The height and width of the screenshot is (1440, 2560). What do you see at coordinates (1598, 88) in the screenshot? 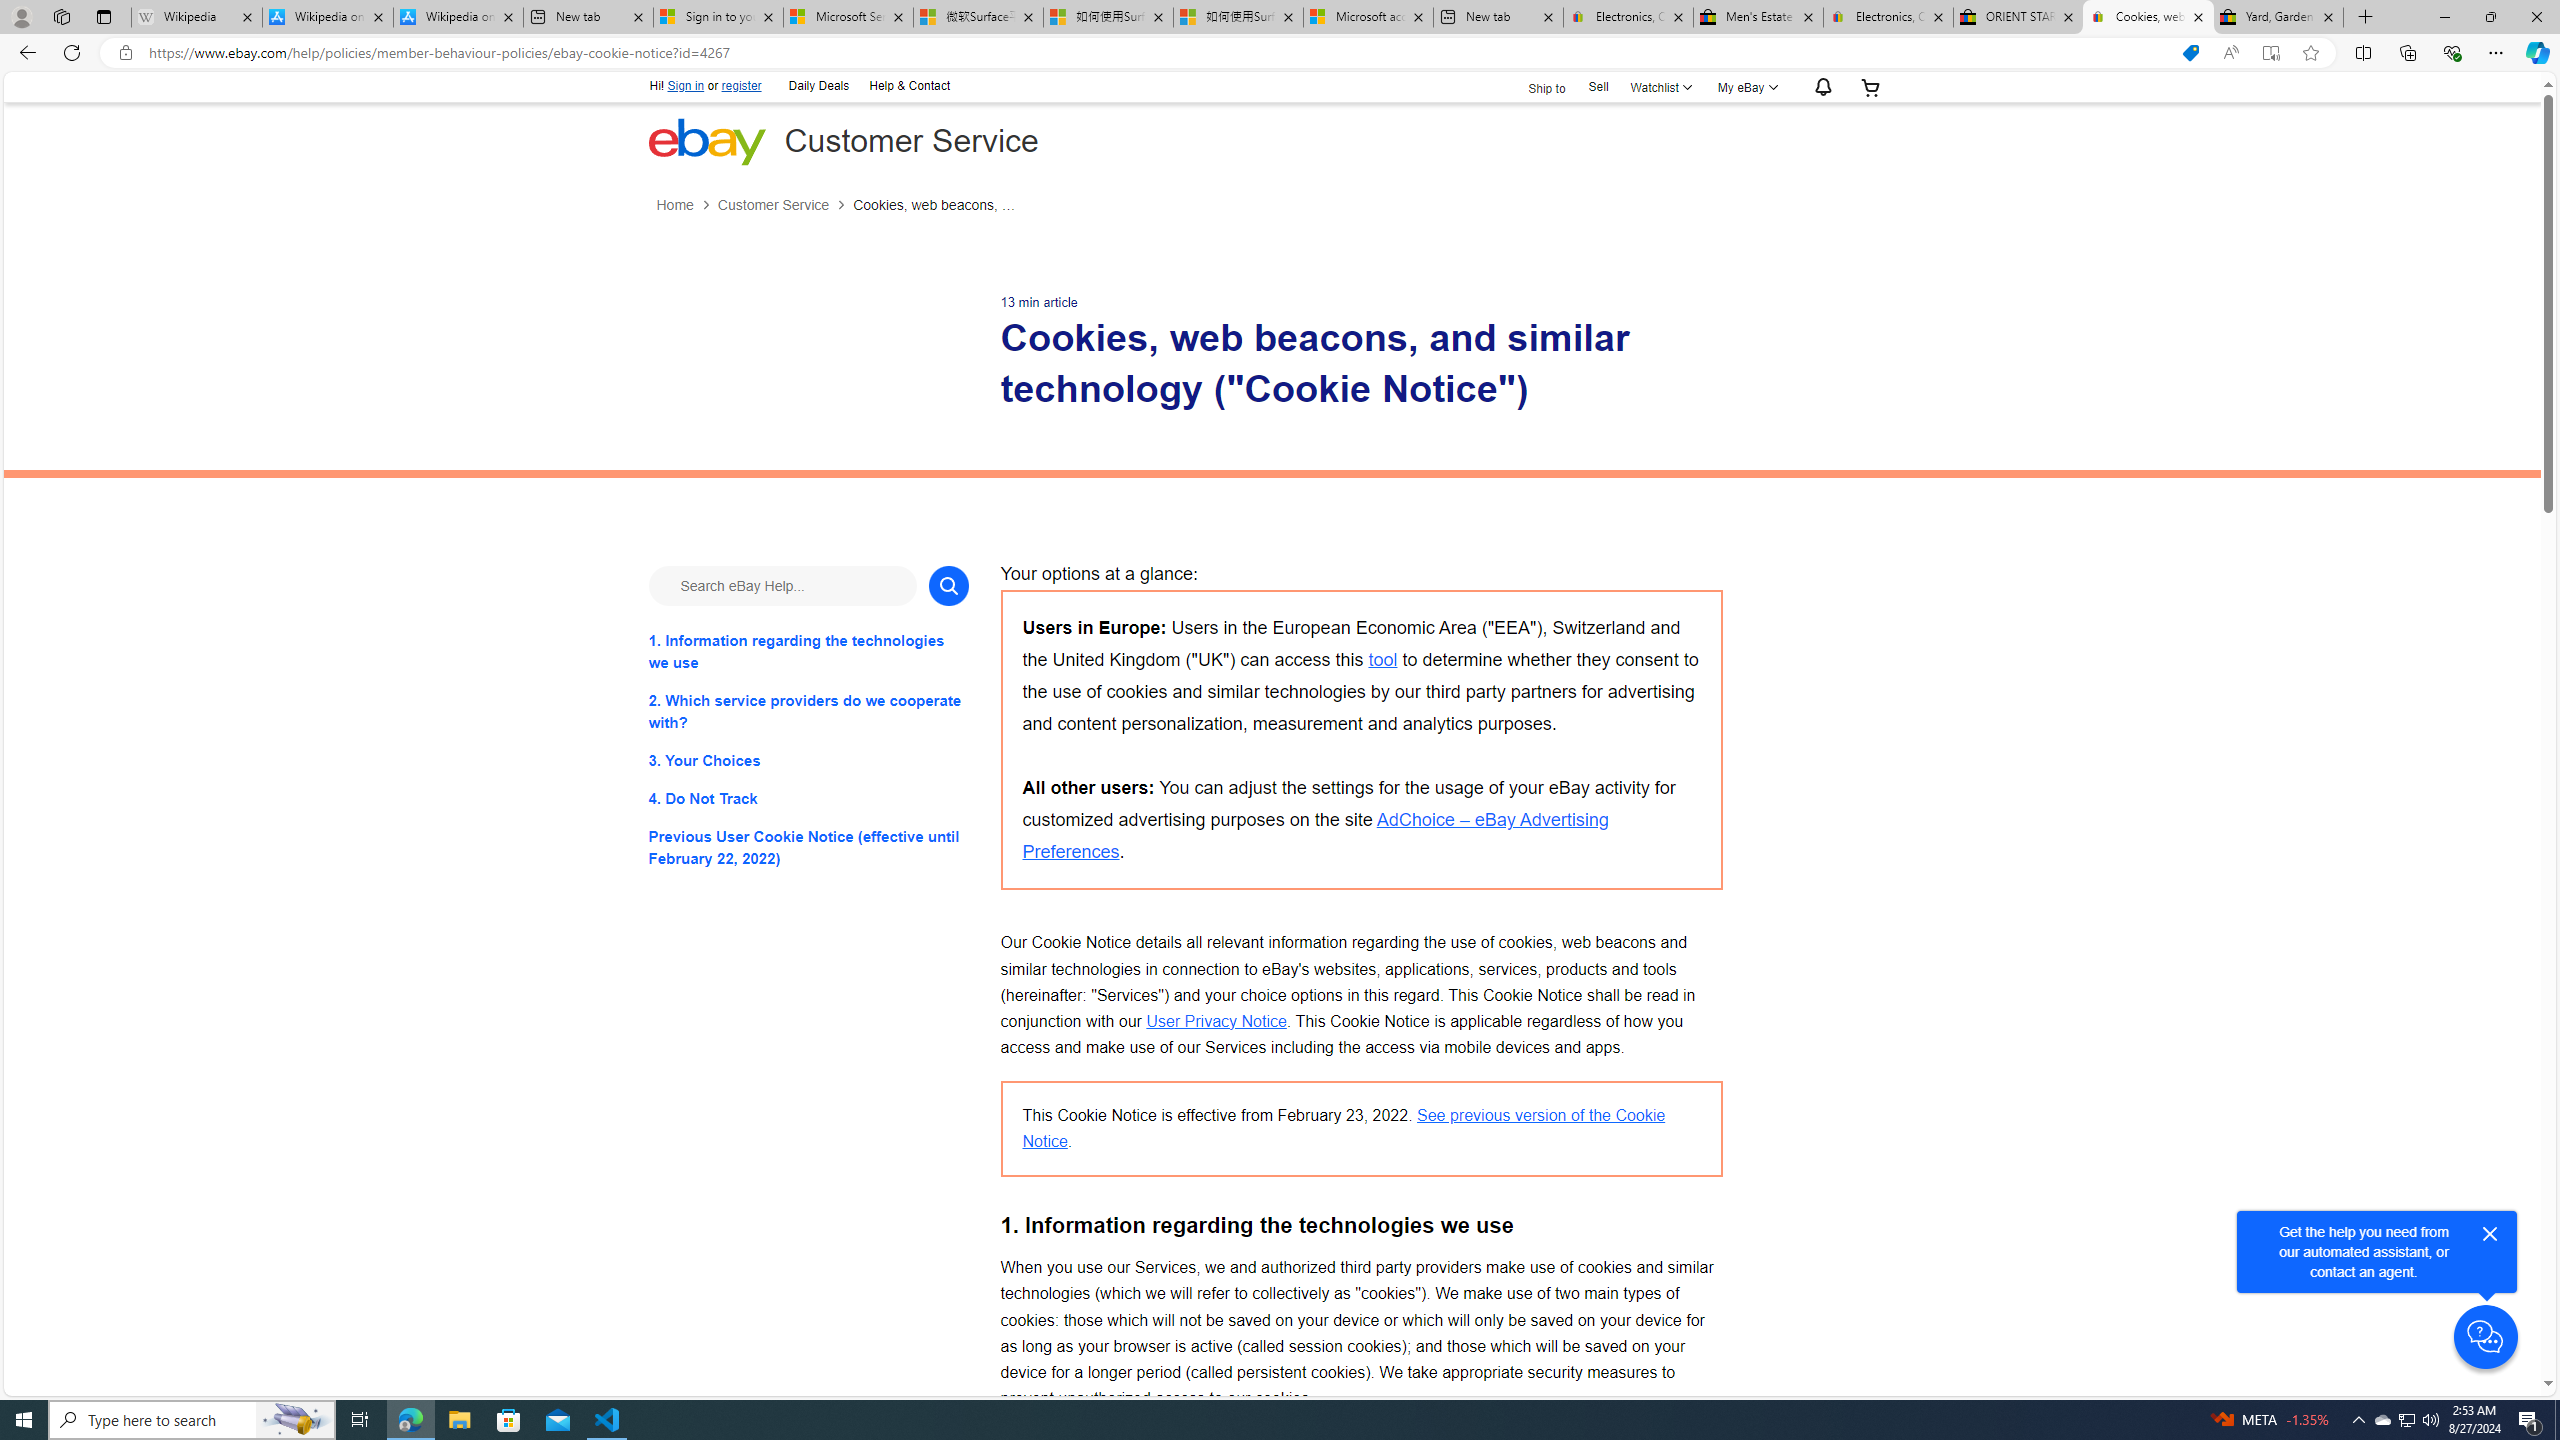
I see `Sell` at bounding box center [1598, 88].